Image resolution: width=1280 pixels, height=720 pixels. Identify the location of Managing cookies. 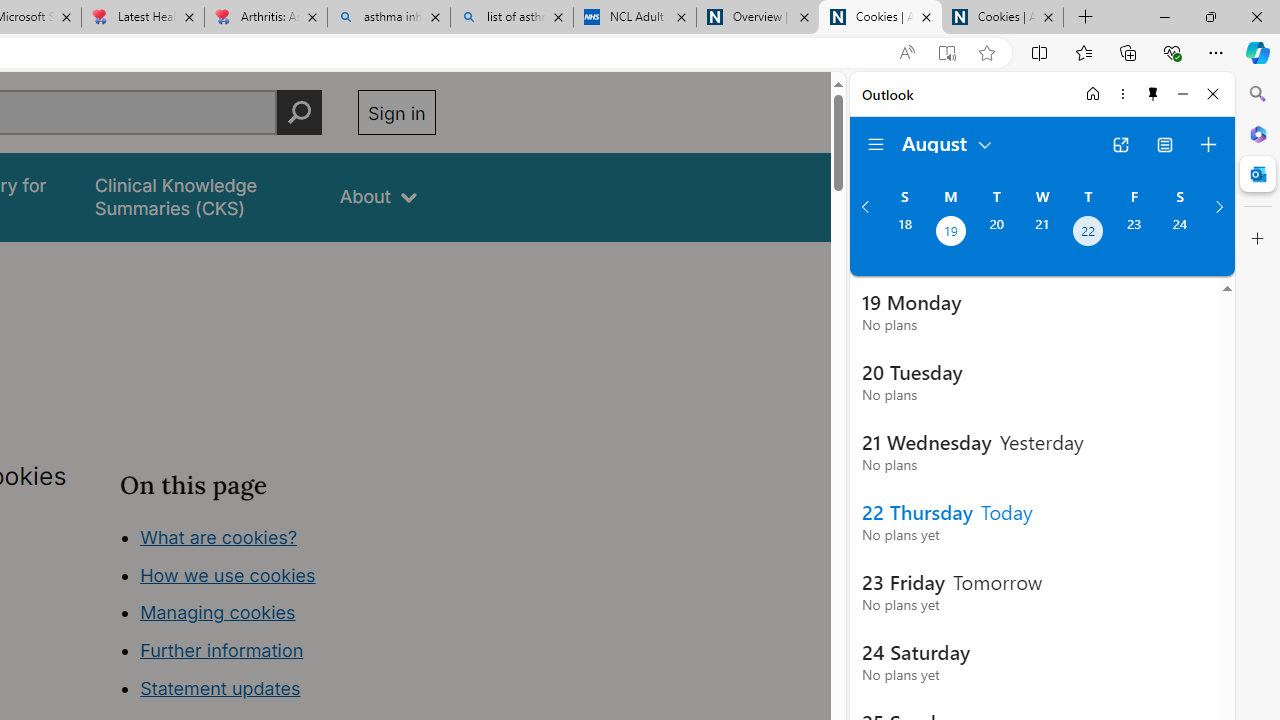
(217, 612).